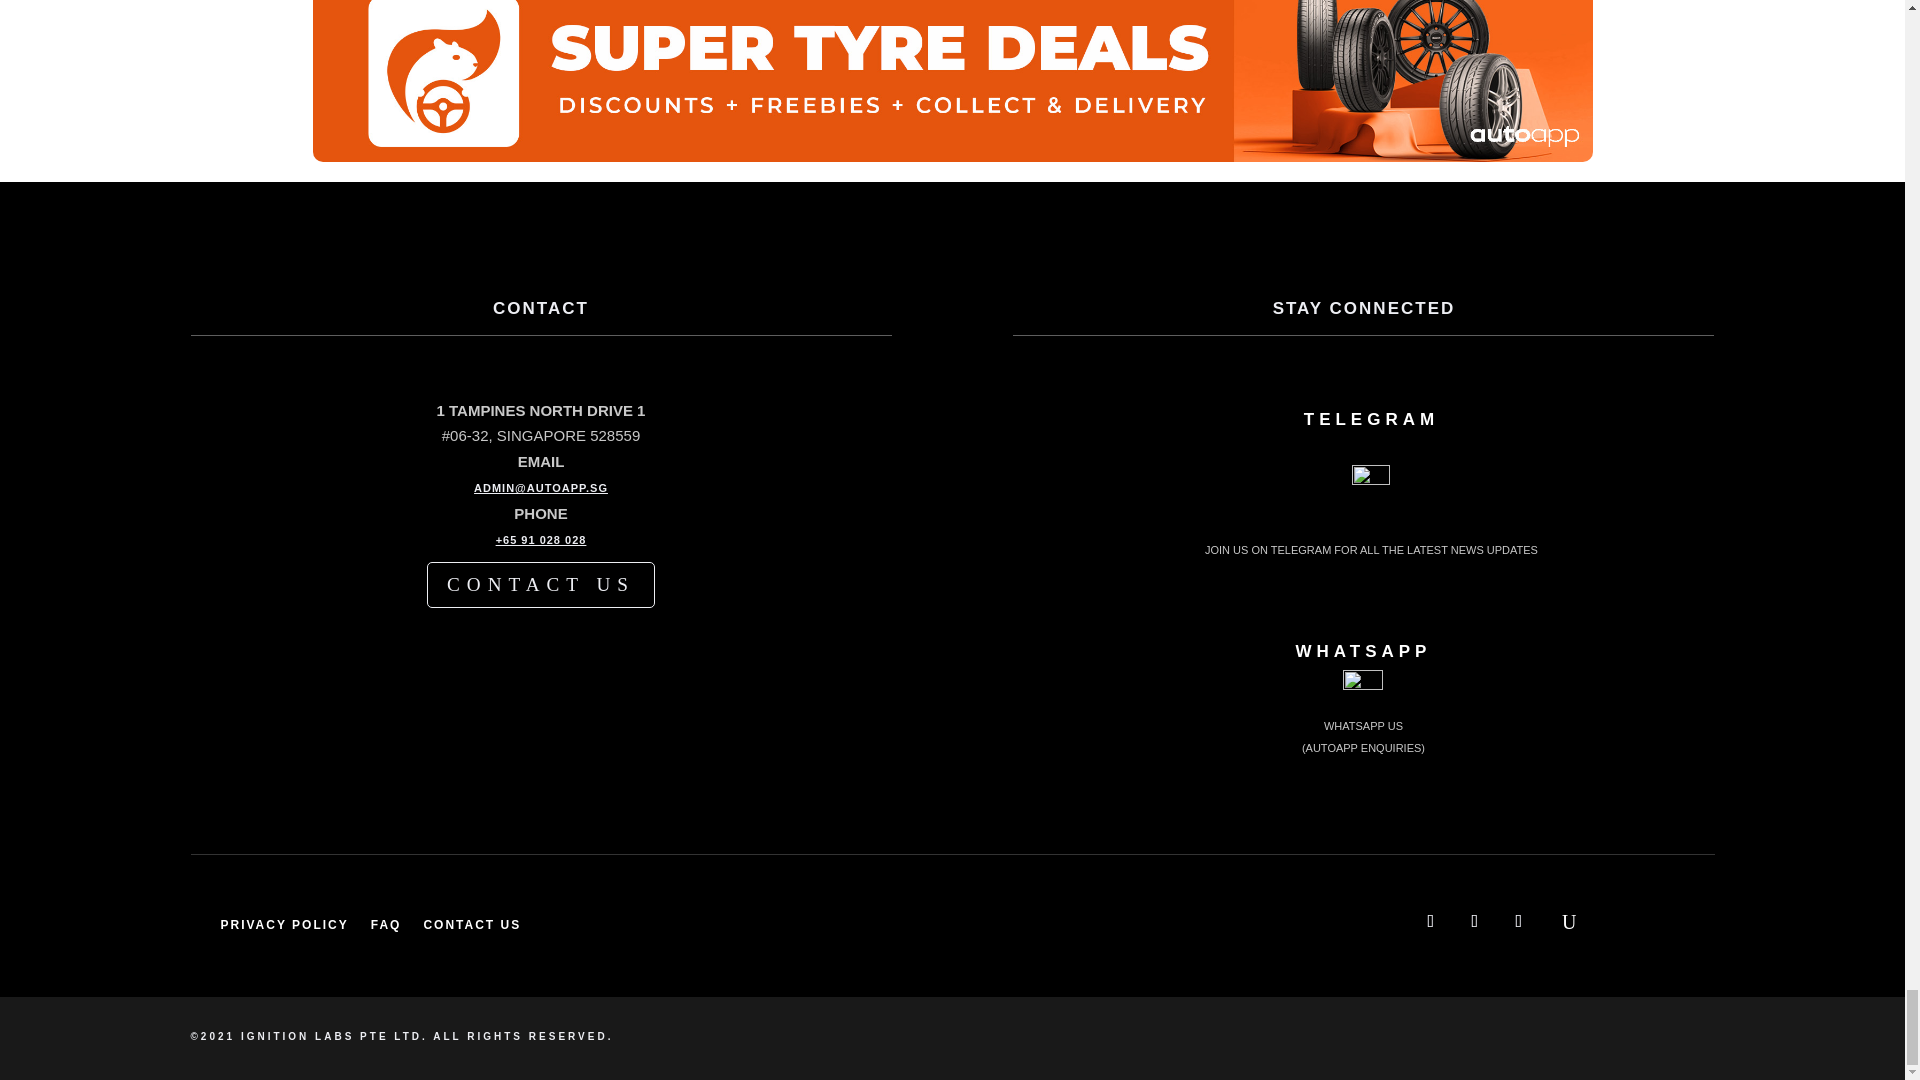 This screenshot has height=1080, width=1920. I want to click on autoapp super tyre deals longer copy, so click(951, 81).